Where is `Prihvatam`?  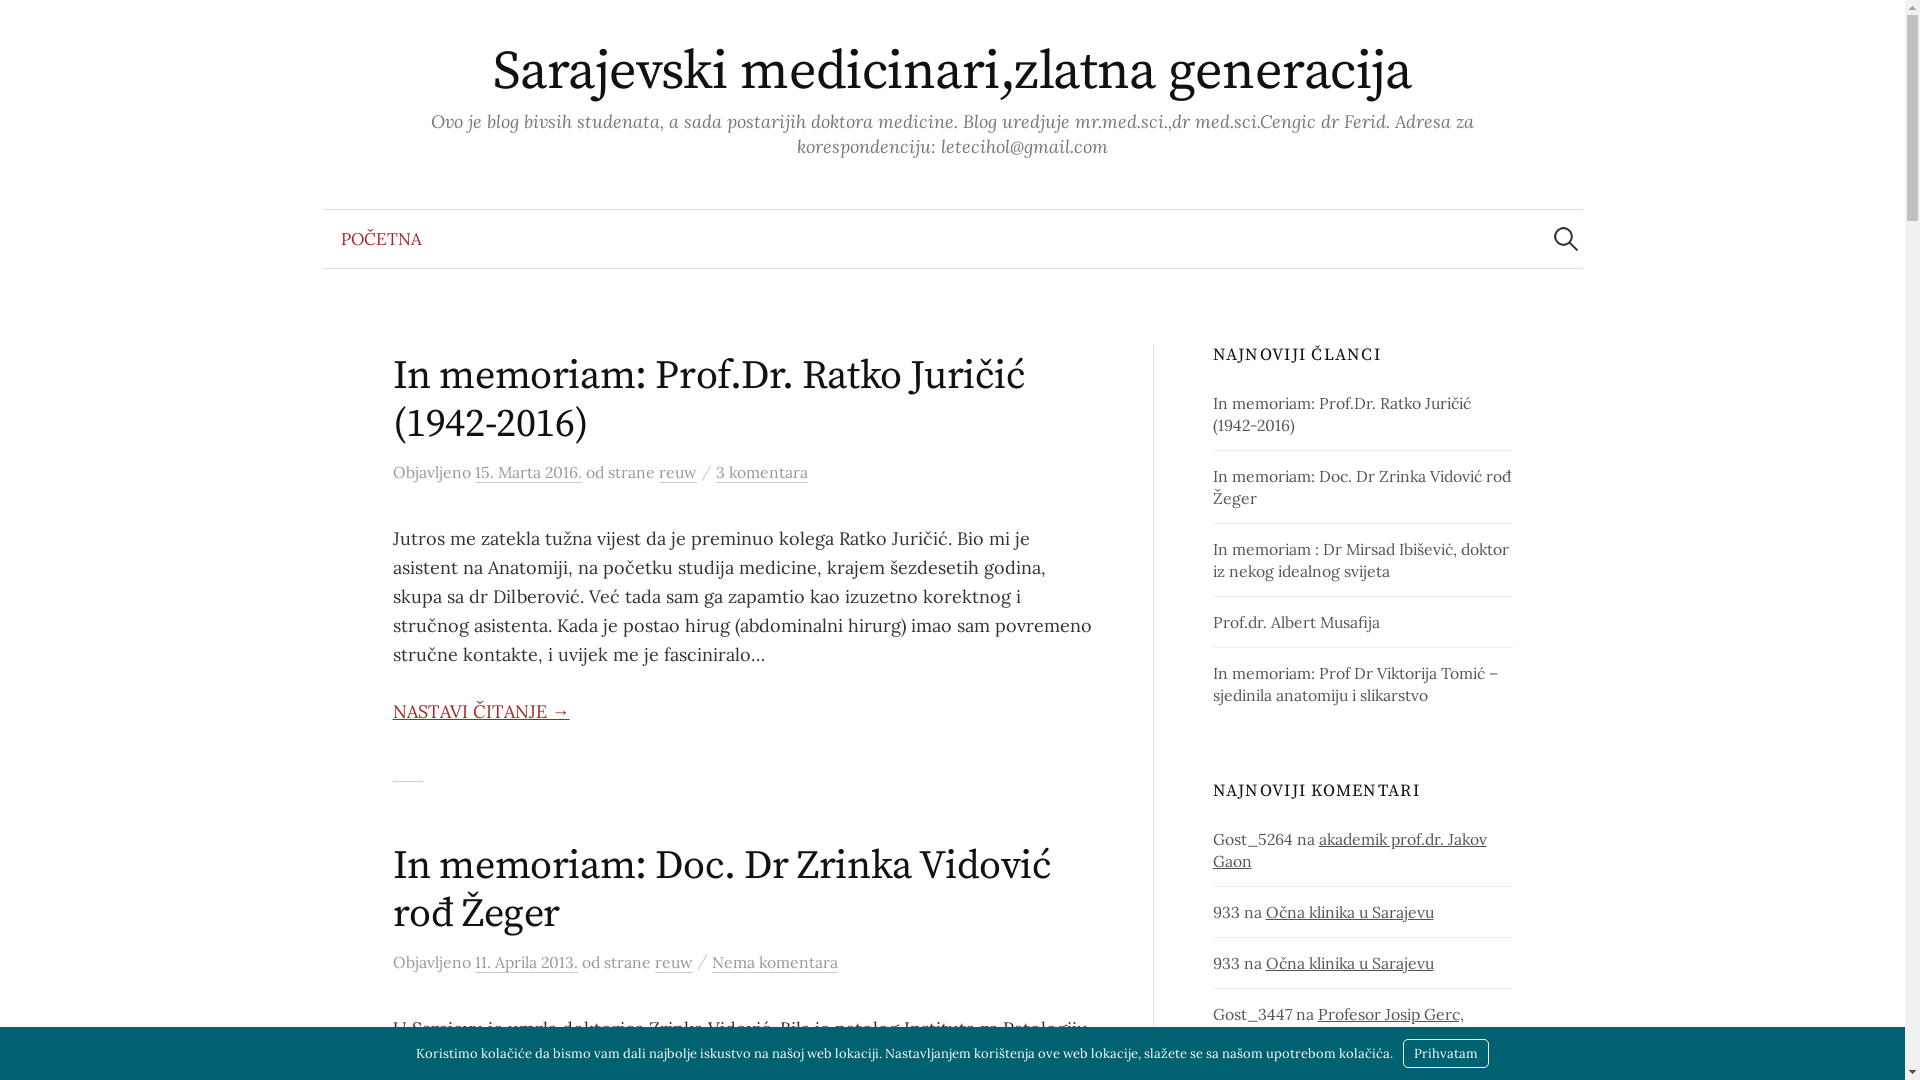
Prihvatam is located at coordinates (1446, 1054).